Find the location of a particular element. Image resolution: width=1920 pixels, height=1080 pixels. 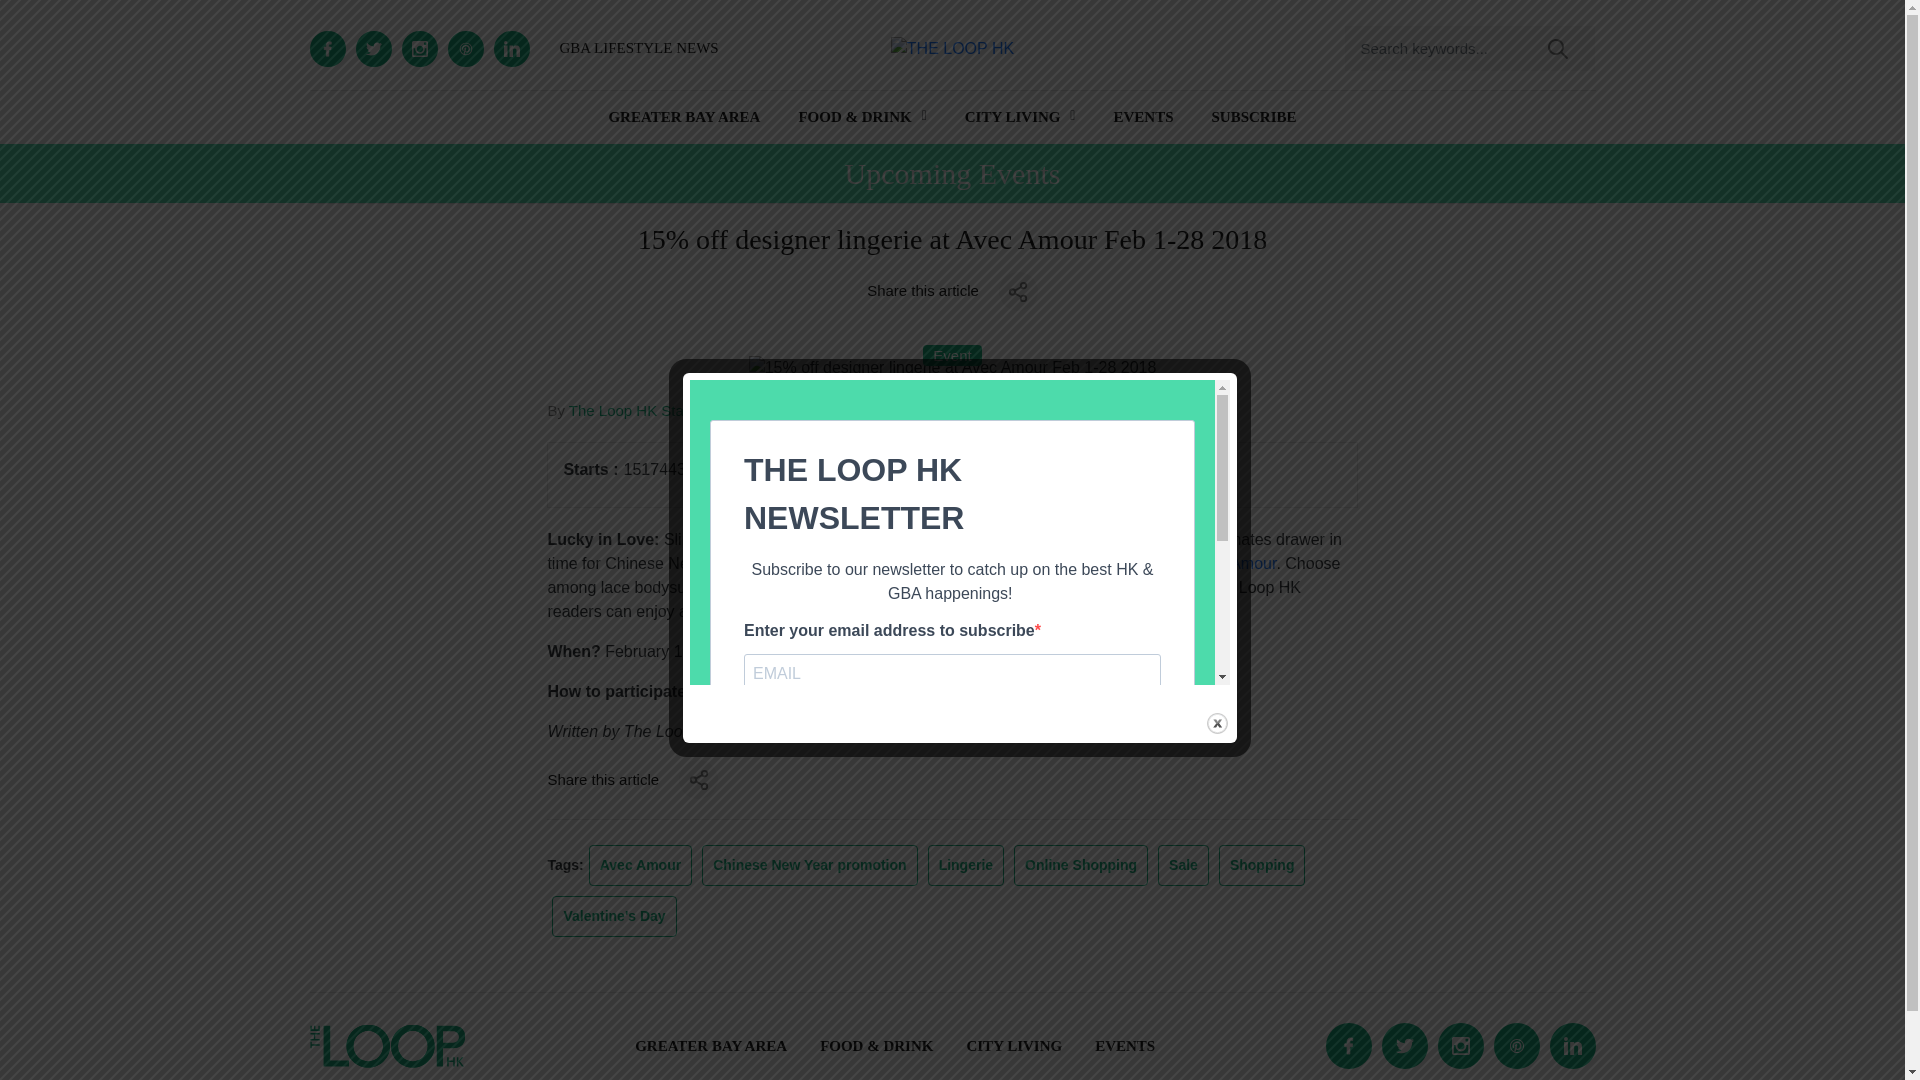

The Loop HK Staff is located at coordinates (630, 410).